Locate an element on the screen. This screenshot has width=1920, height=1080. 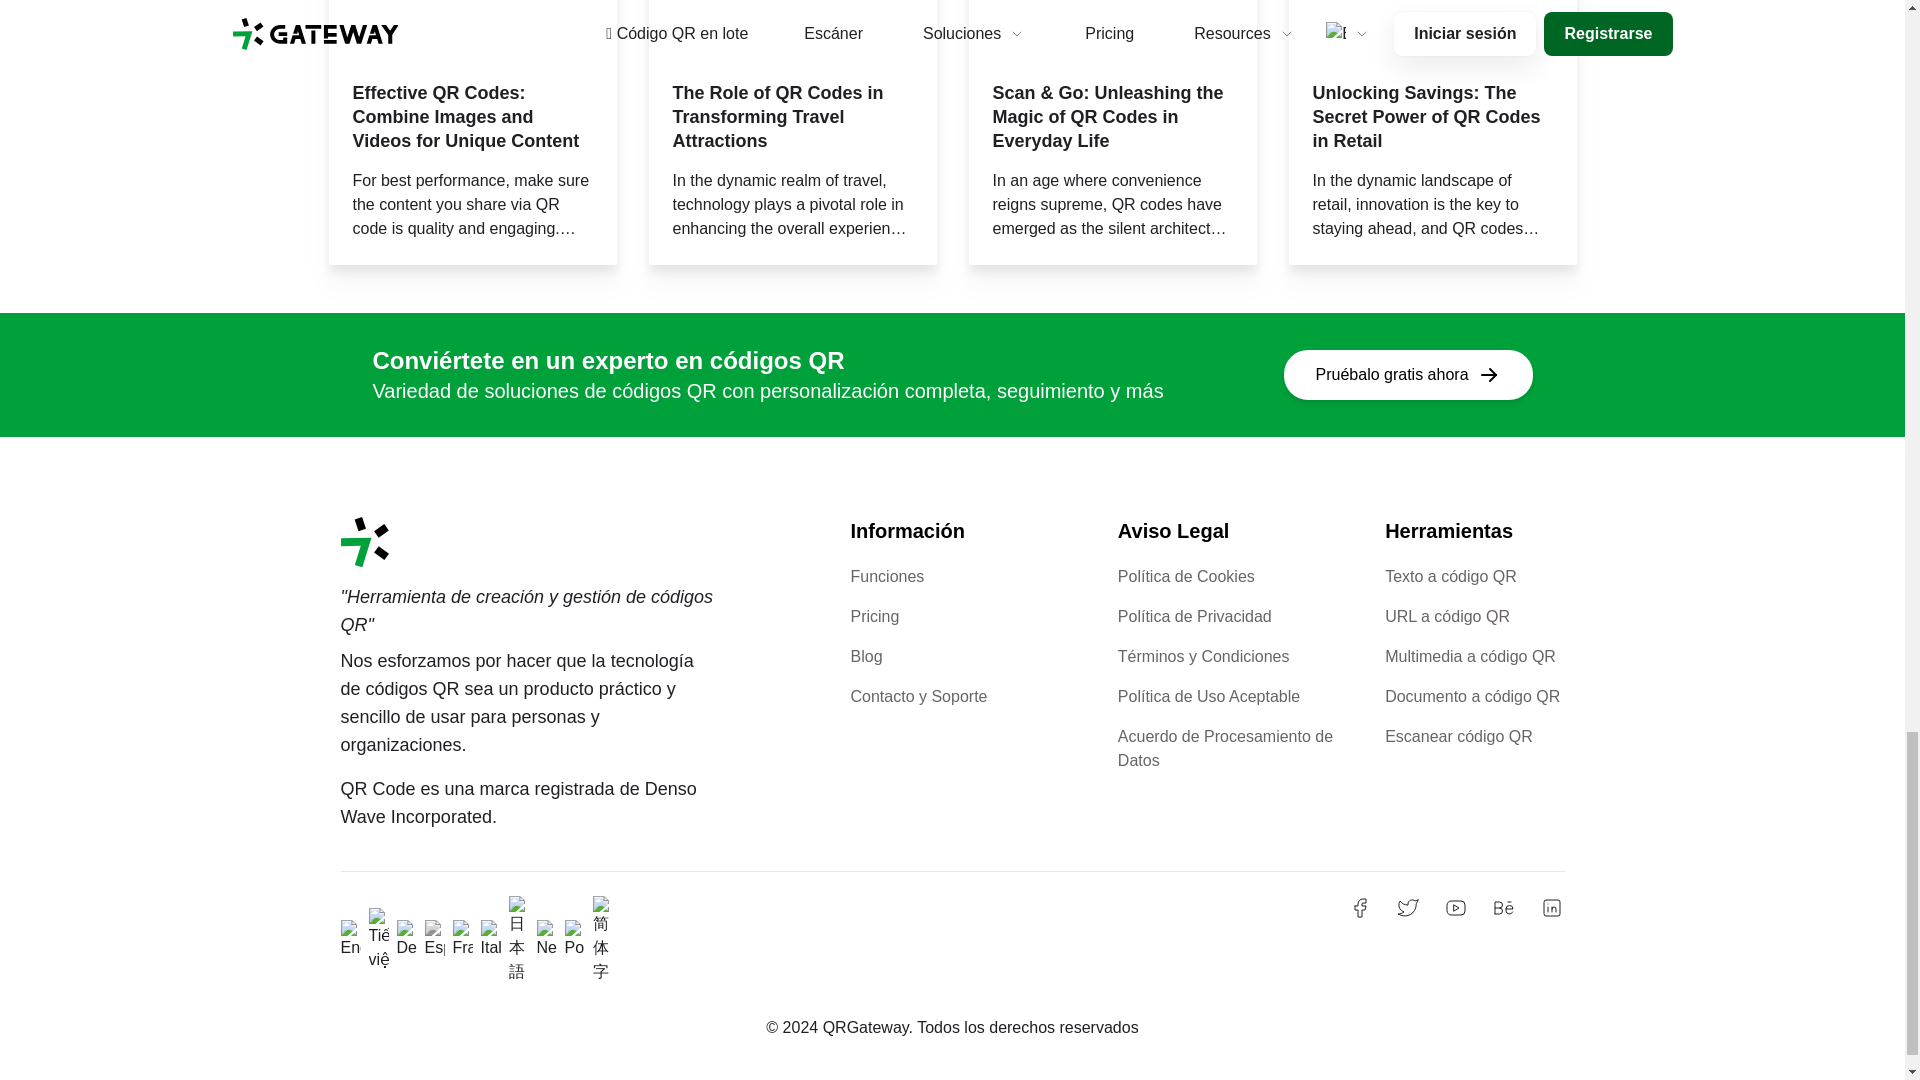
Funciones is located at coordinates (886, 576).